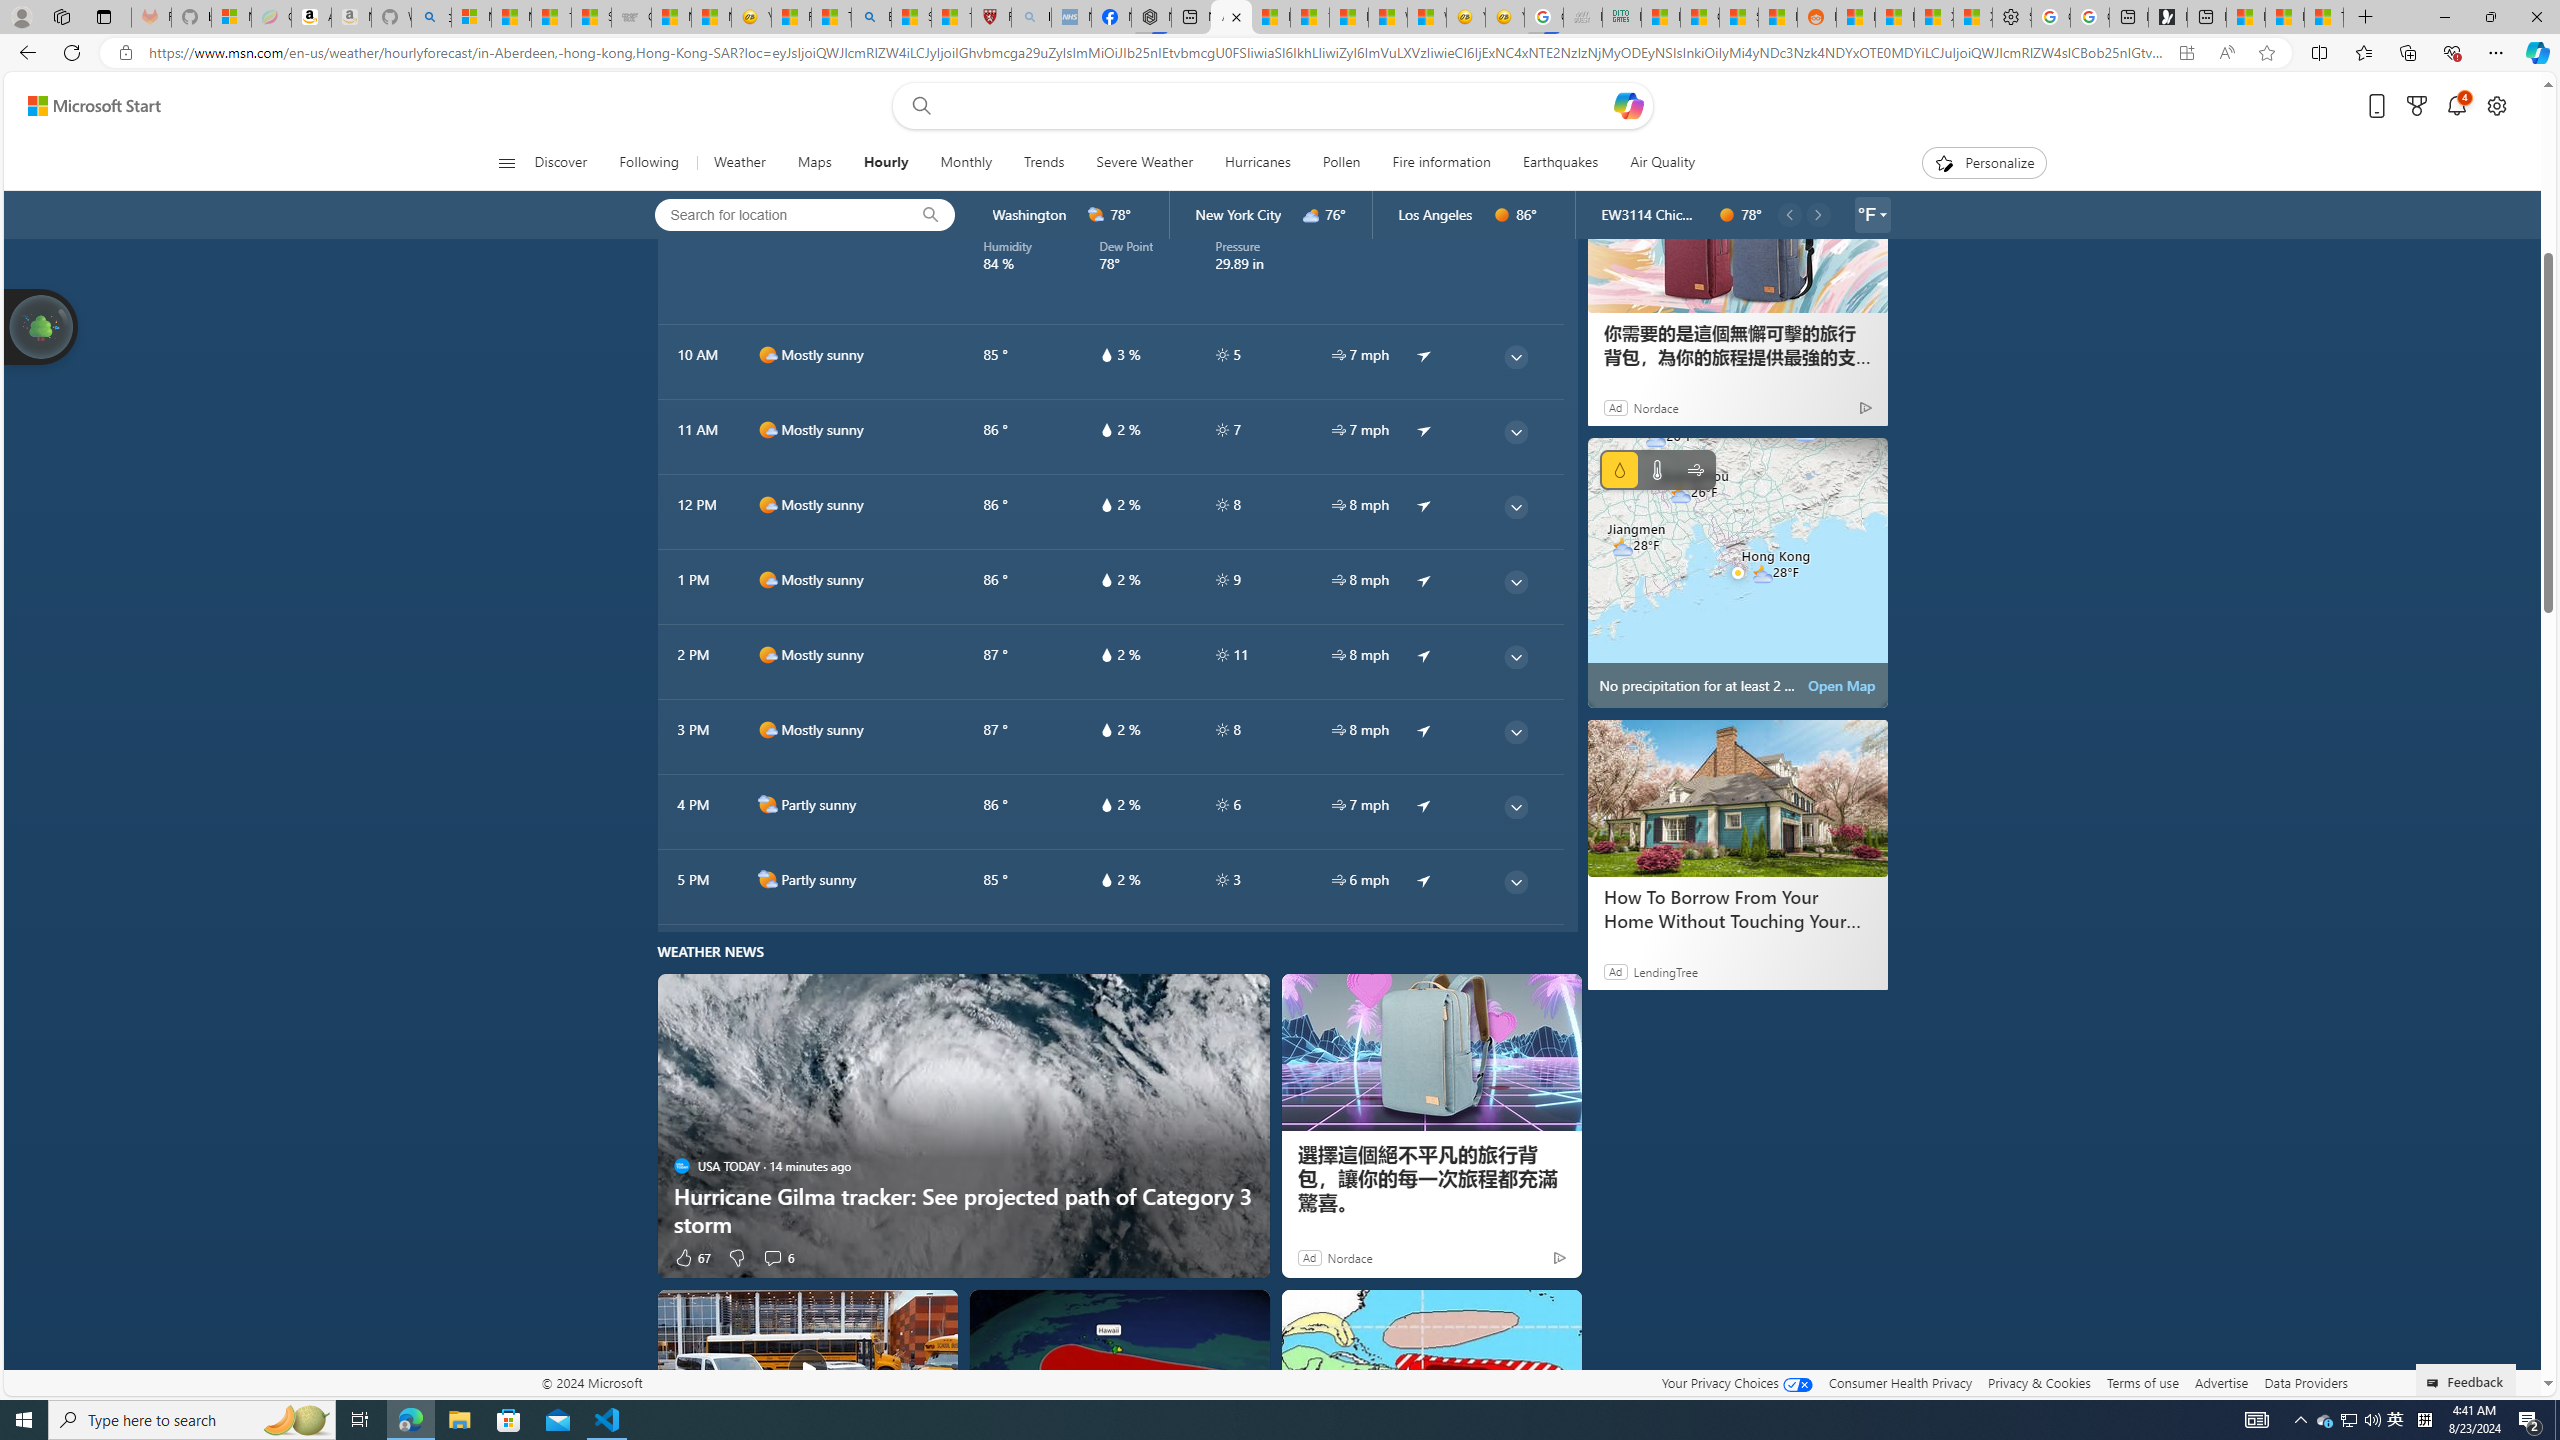  What do you see at coordinates (1738, 572) in the screenshot?
I see `No precipitation for at least 2 hours` at bounding box center [1738, 572].